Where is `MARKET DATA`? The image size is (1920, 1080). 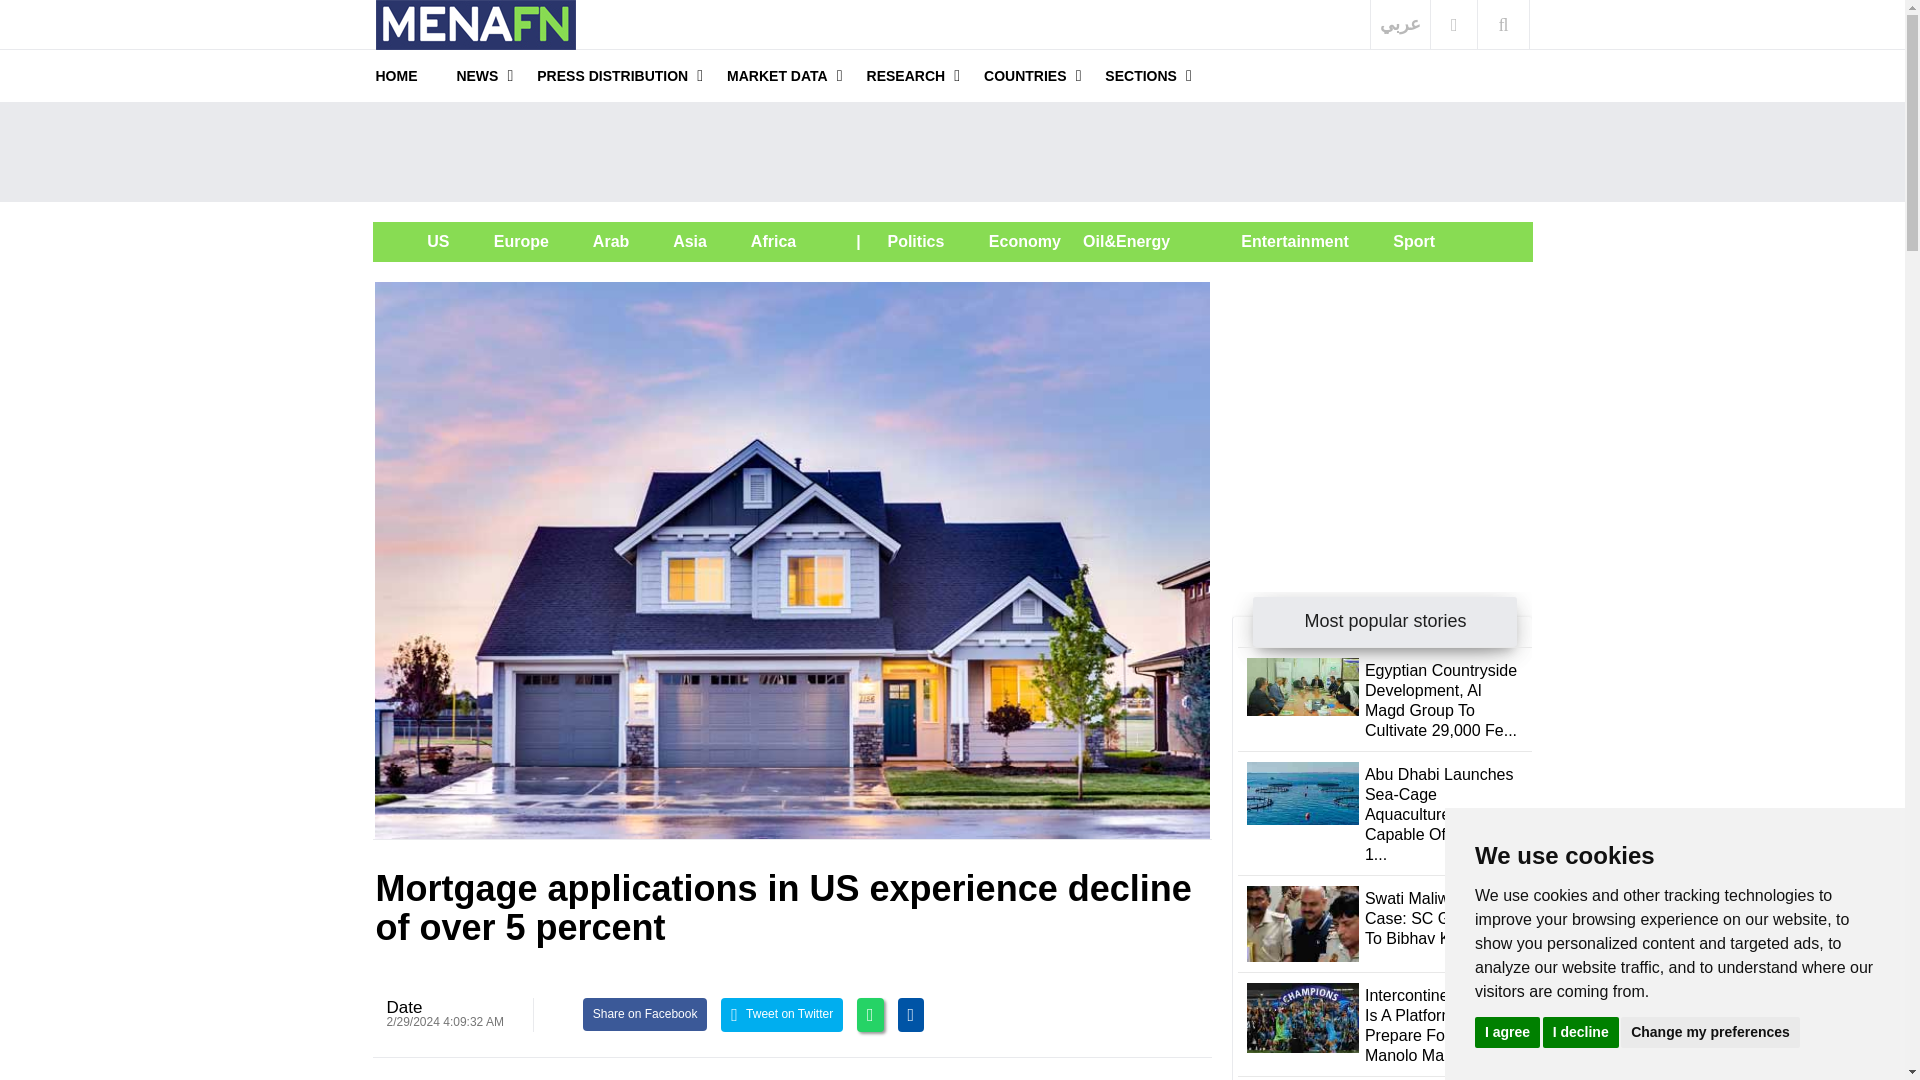
MARKET DATA is located at coordinates (777, 75).